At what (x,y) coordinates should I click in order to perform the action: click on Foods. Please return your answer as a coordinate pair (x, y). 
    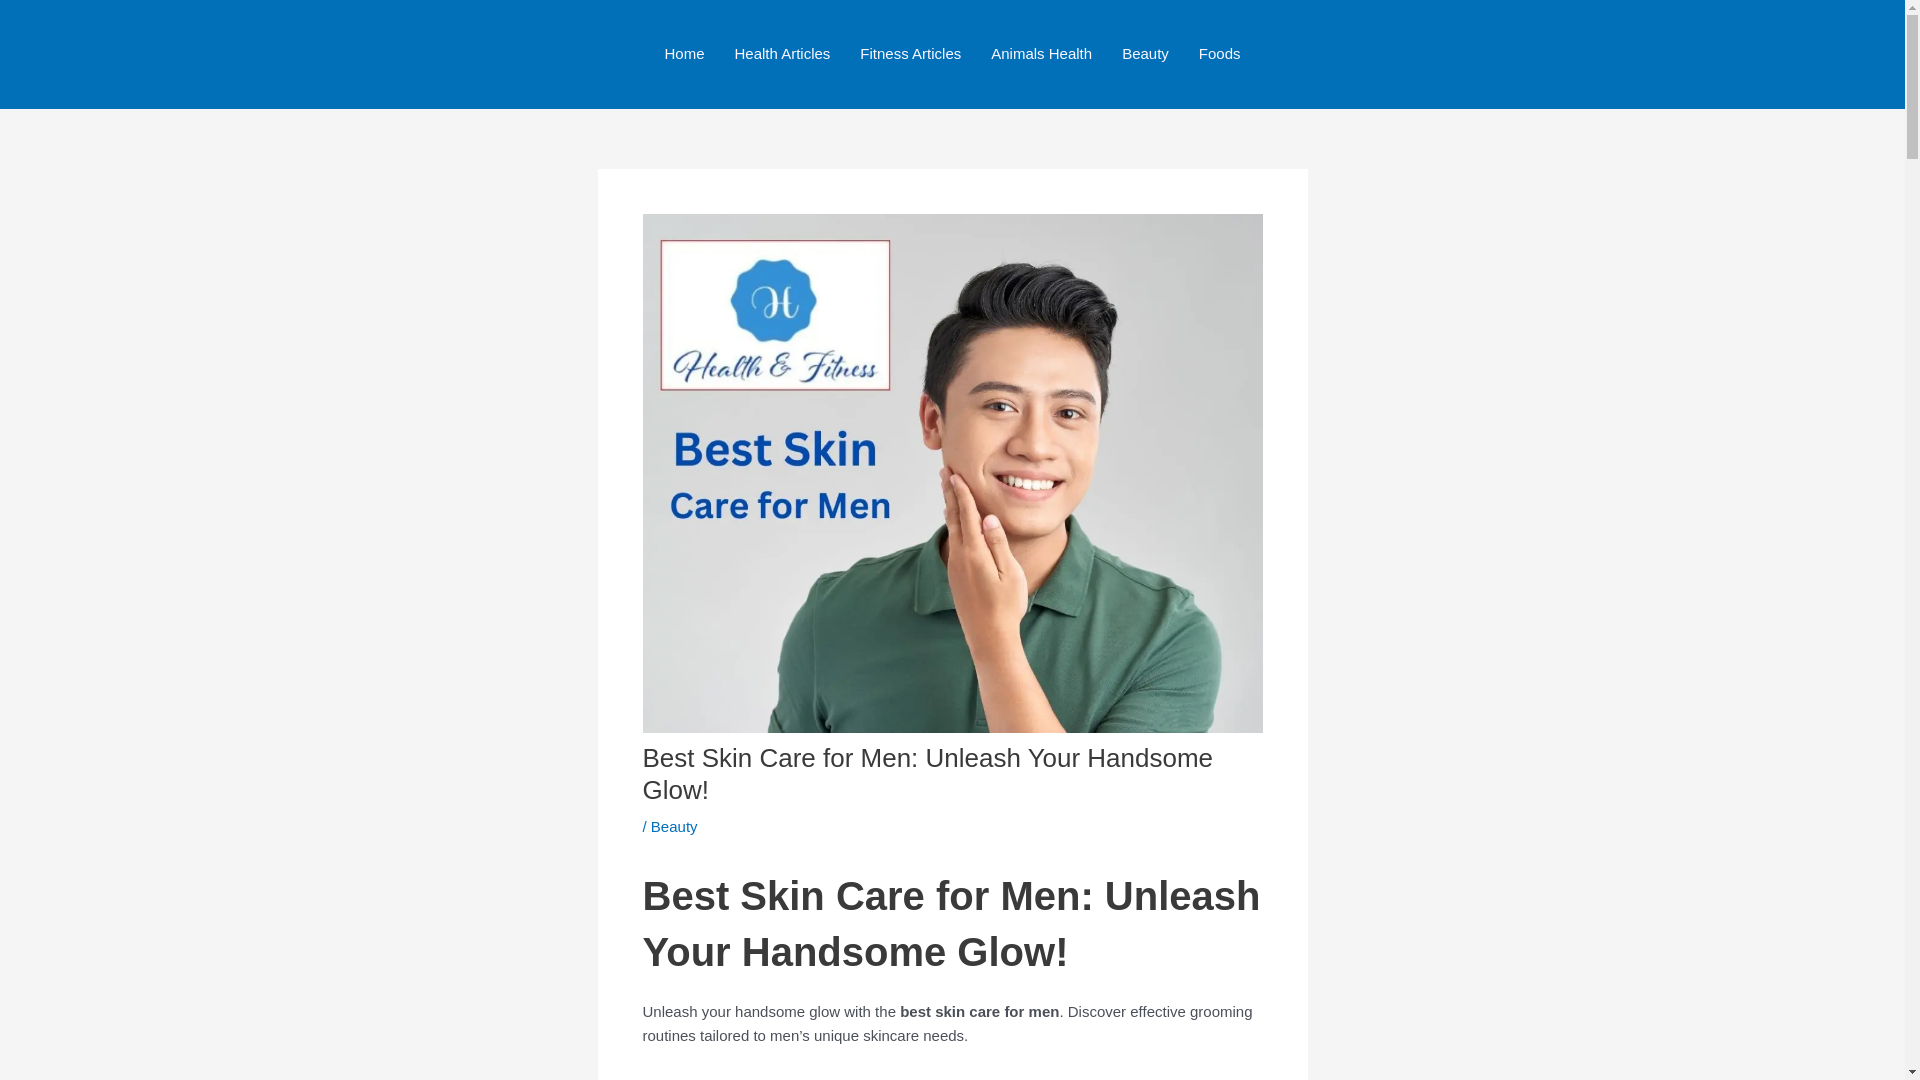
    Looking at the image, I should click on (1220, 54).